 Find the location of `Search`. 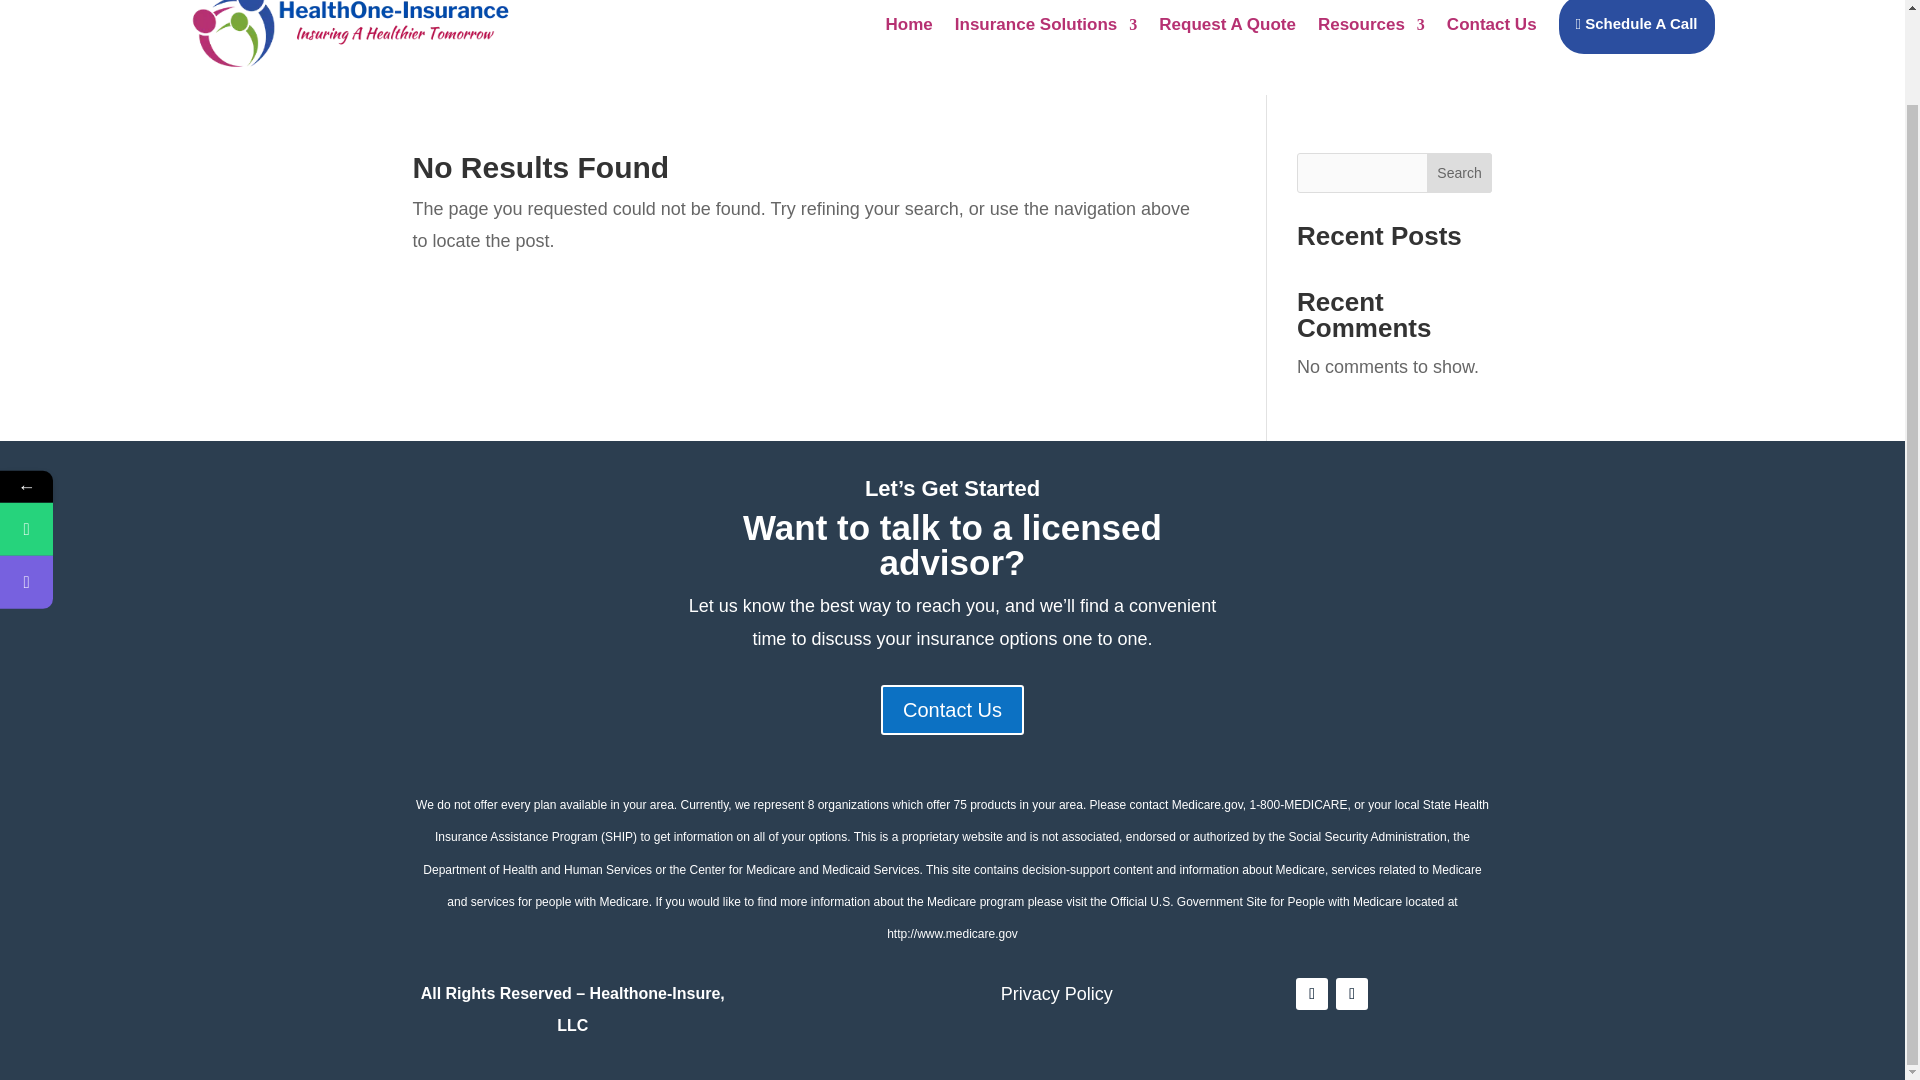

Search is located at coordinates (1460, 173).